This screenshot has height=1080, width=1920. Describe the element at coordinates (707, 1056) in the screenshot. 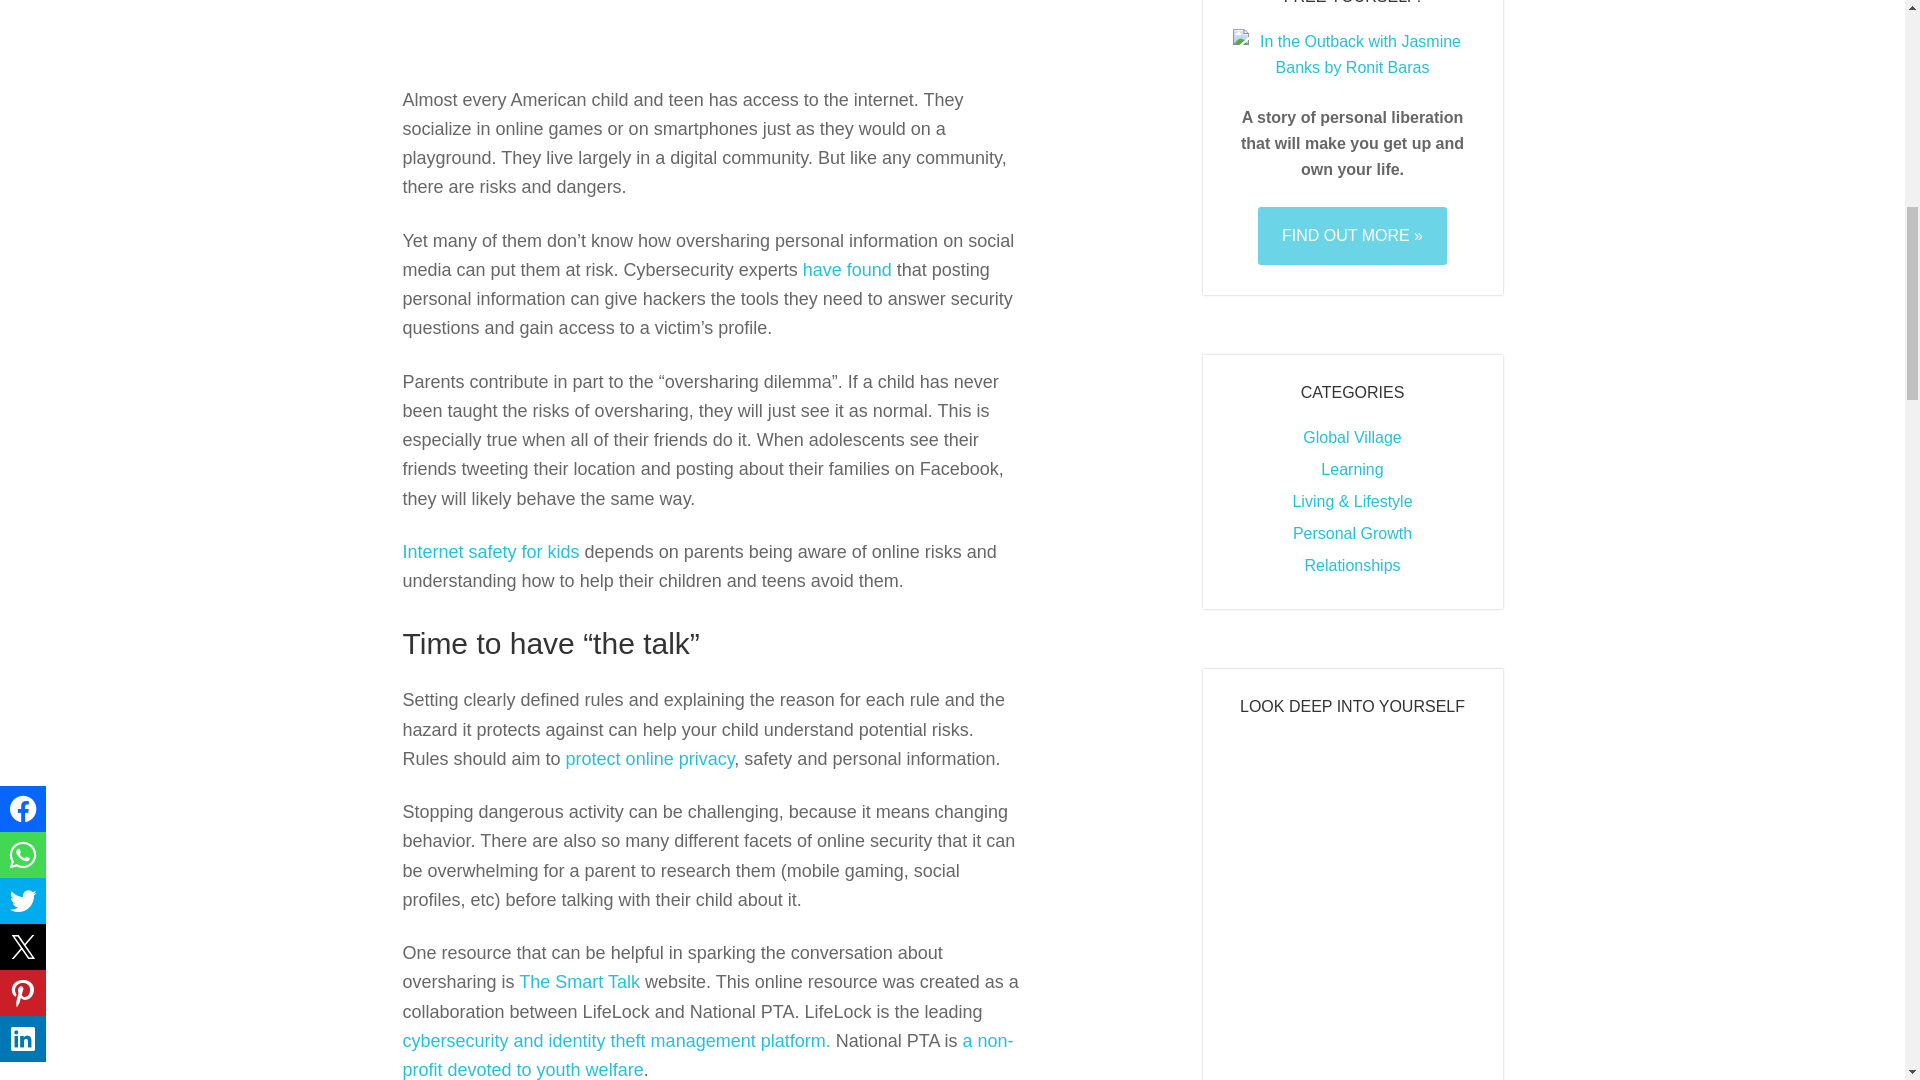

I see `a non-profit devoted to youth welfare` at that location.